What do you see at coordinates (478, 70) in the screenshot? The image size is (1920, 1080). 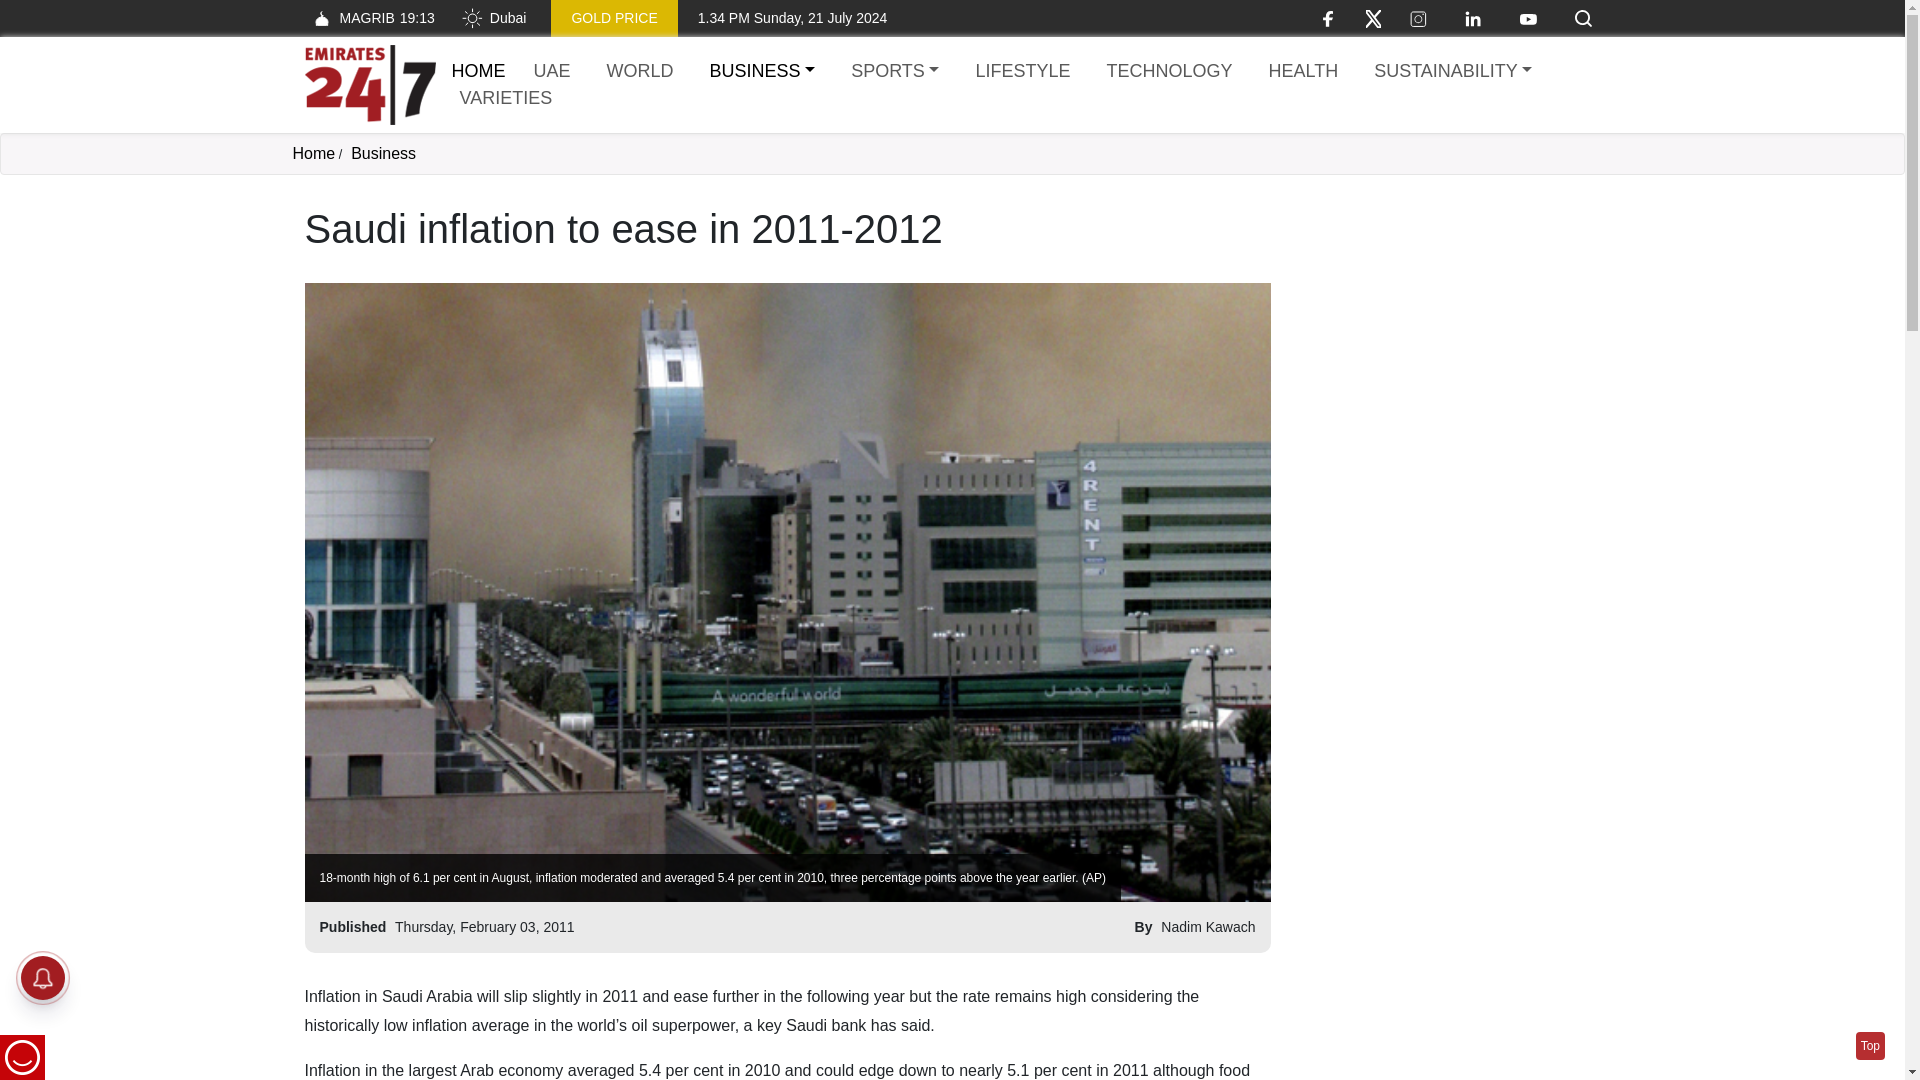 I see `SUSTAINABILITY` at bounding box center [478, 70].